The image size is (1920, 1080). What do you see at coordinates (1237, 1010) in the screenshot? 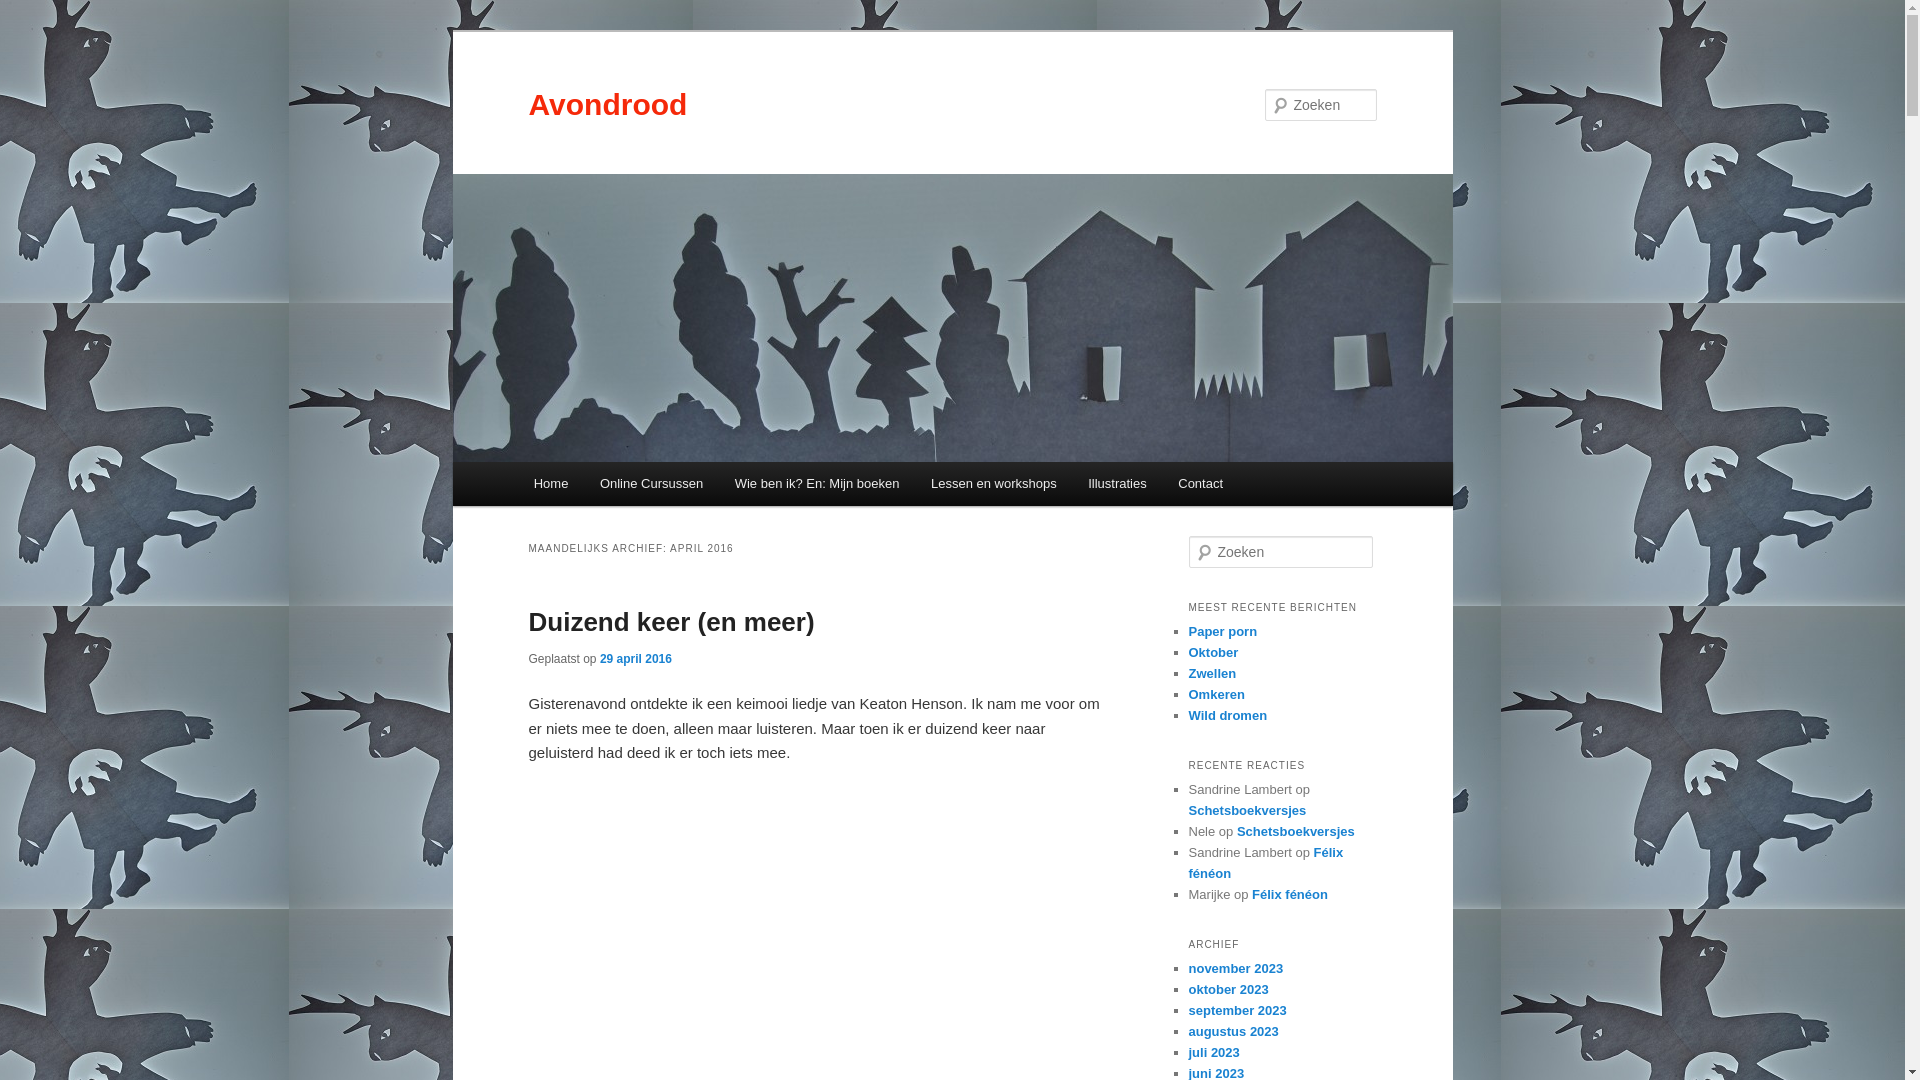
I see `september 2023` at bounding box center [1237, 1010].